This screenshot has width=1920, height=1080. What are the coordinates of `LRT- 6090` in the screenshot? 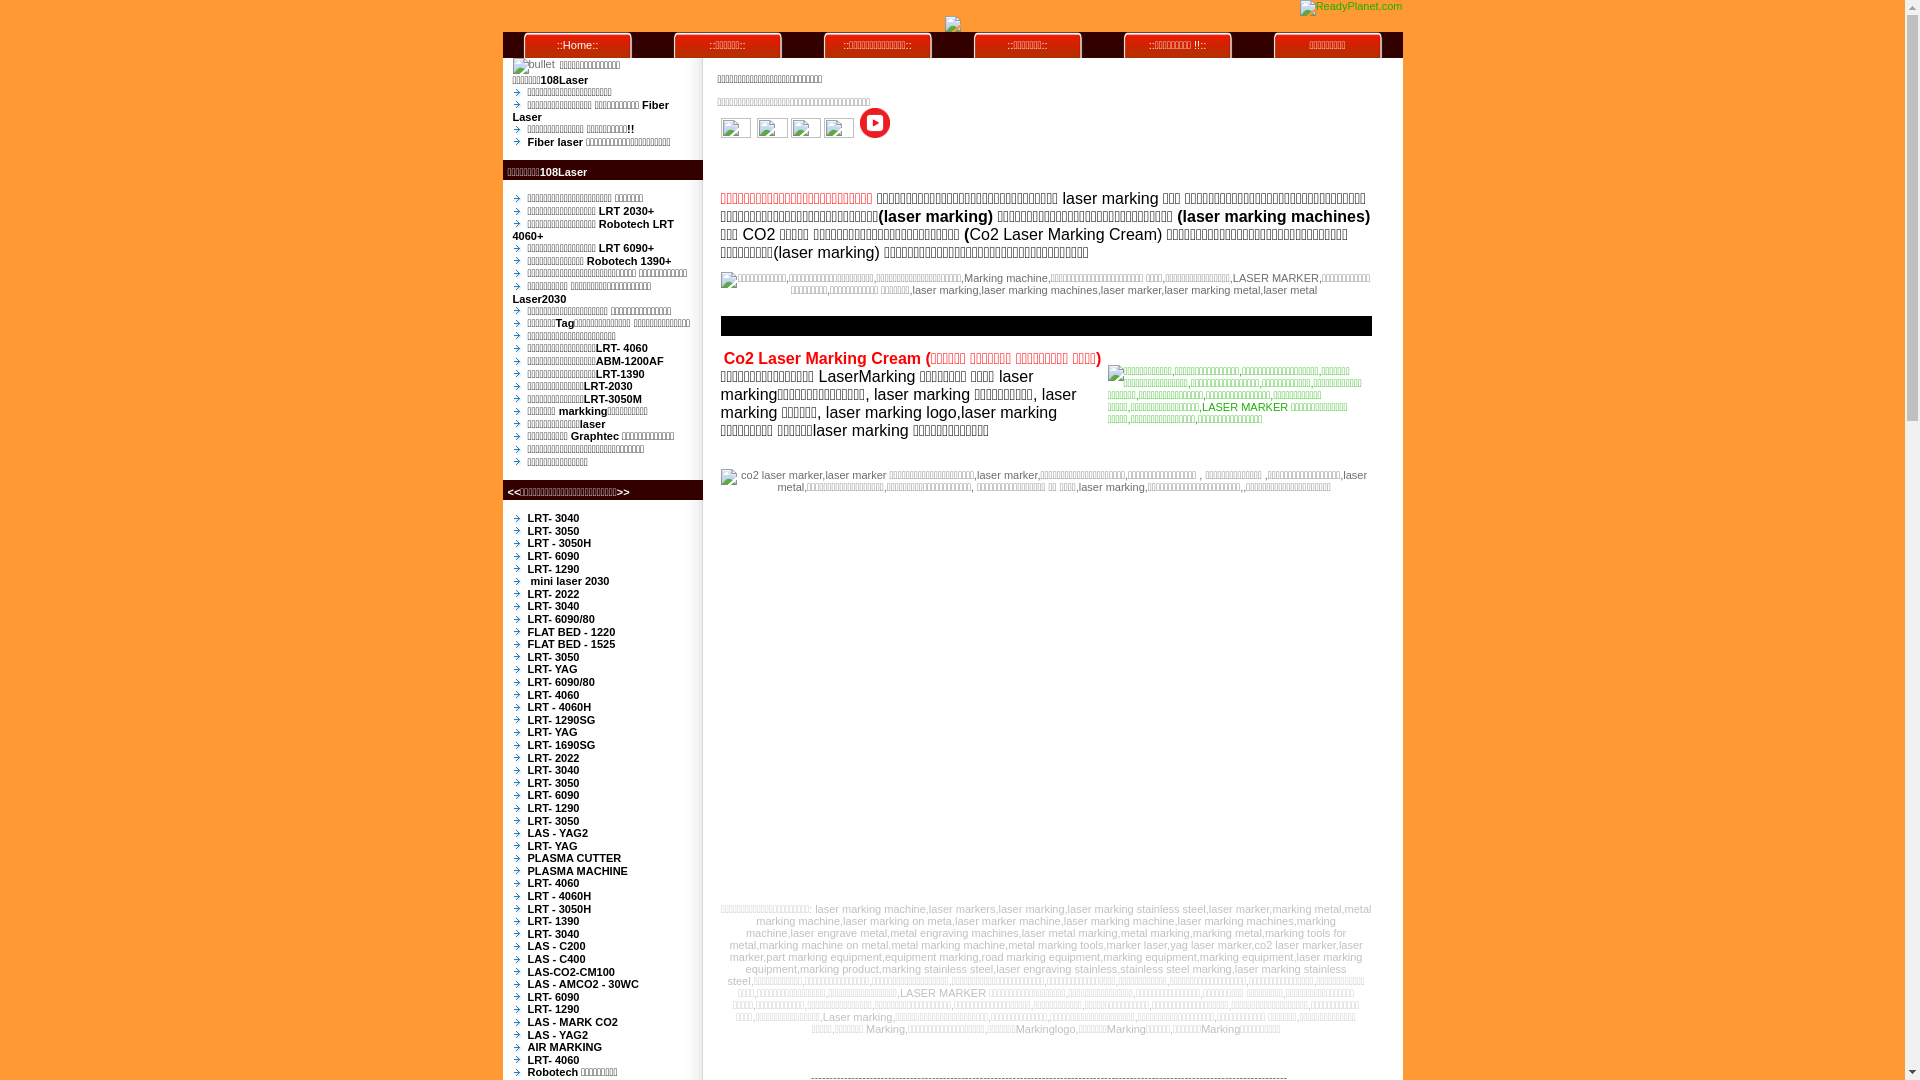 It's located at (554, 795).